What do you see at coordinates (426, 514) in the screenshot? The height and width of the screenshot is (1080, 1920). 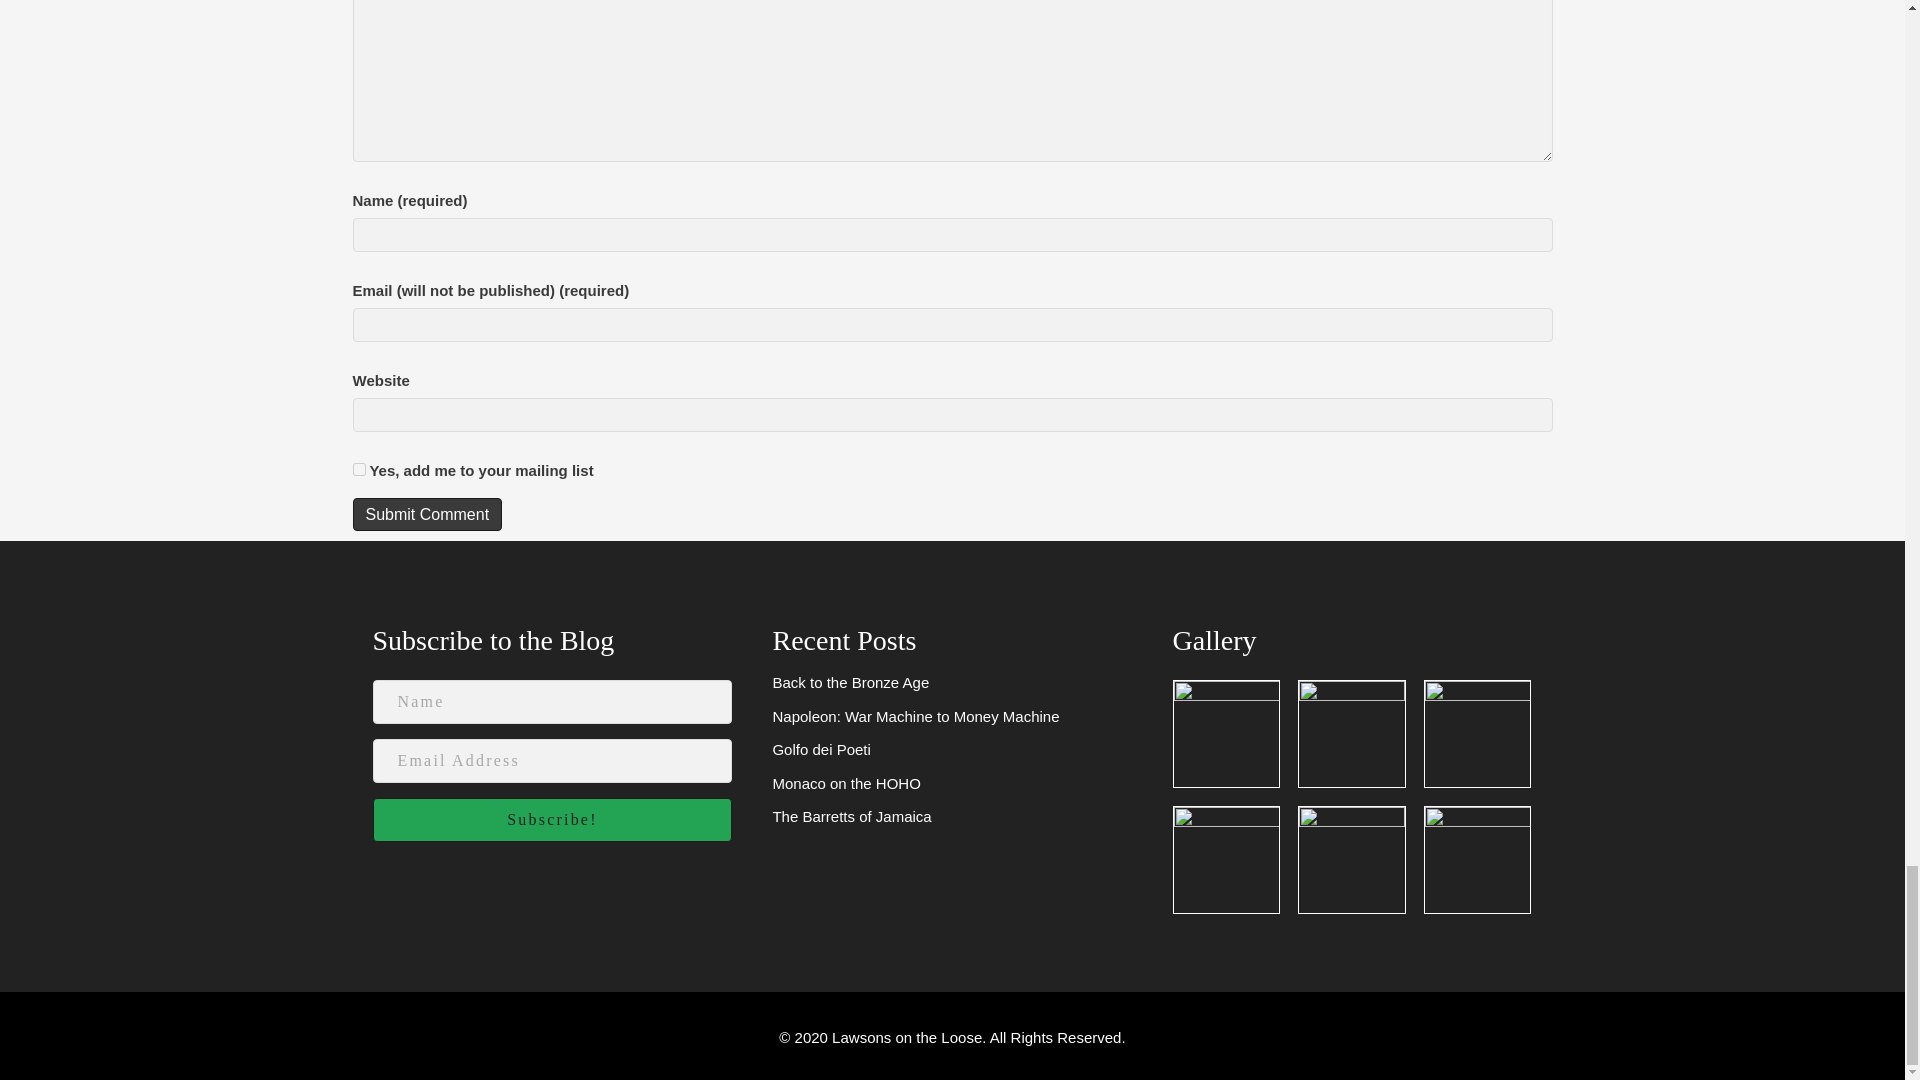 I see `Submit Comment` at bounding box center [426, 514].